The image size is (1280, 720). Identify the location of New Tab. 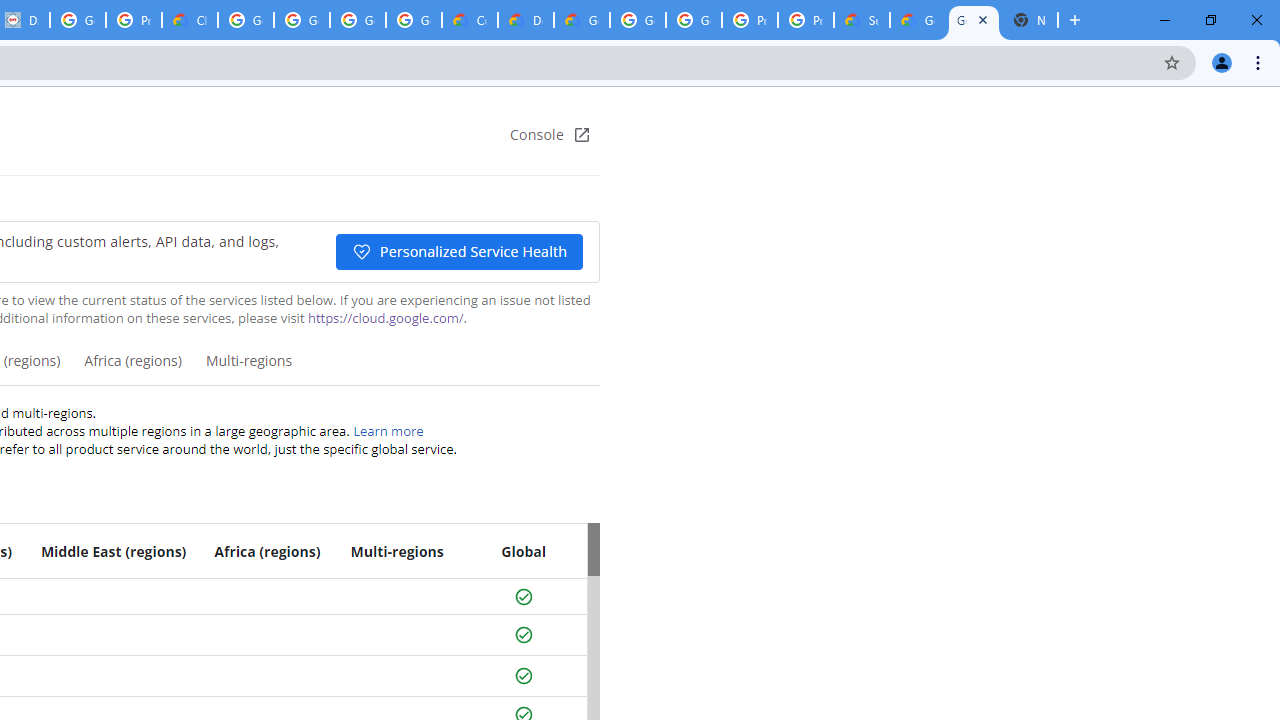
(1030, 20).